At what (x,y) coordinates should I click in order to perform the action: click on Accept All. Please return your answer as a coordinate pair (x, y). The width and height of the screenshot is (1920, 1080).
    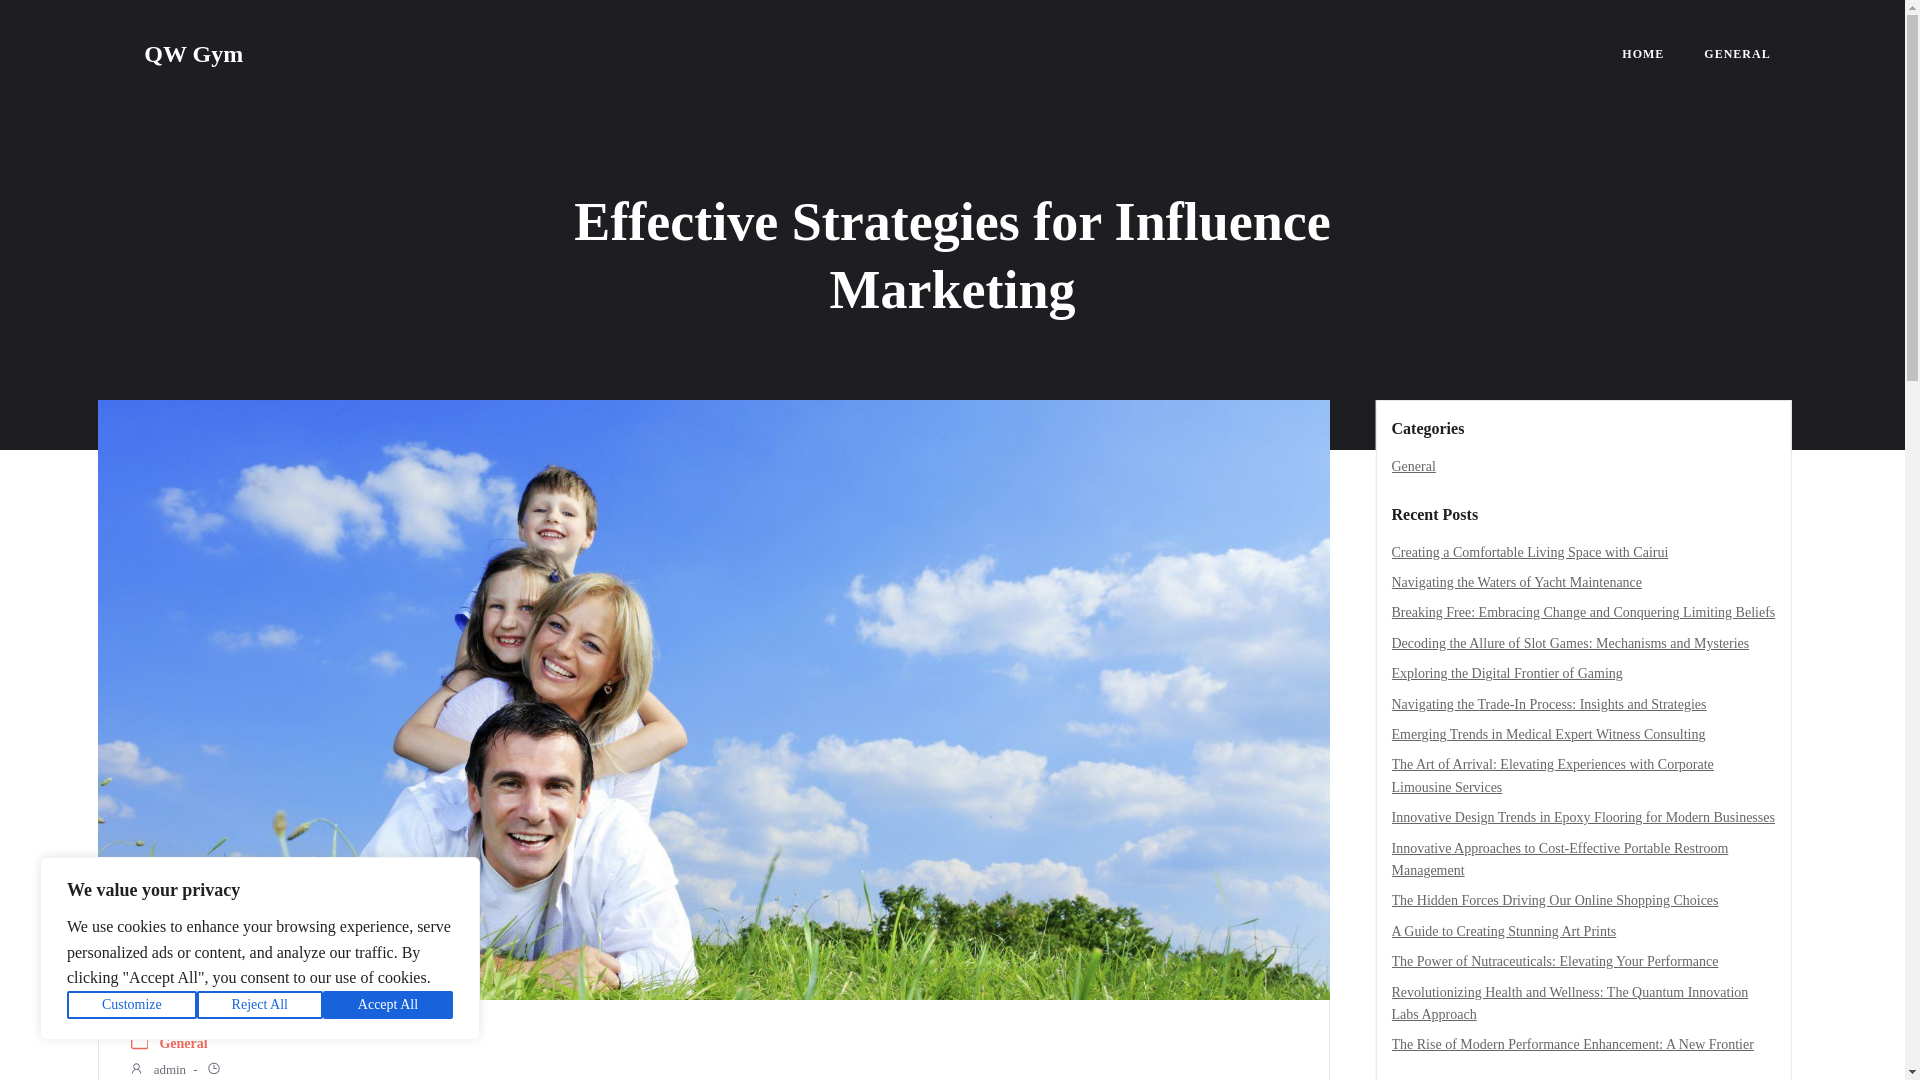
    Looking at the image, I should click on (388, 1005).